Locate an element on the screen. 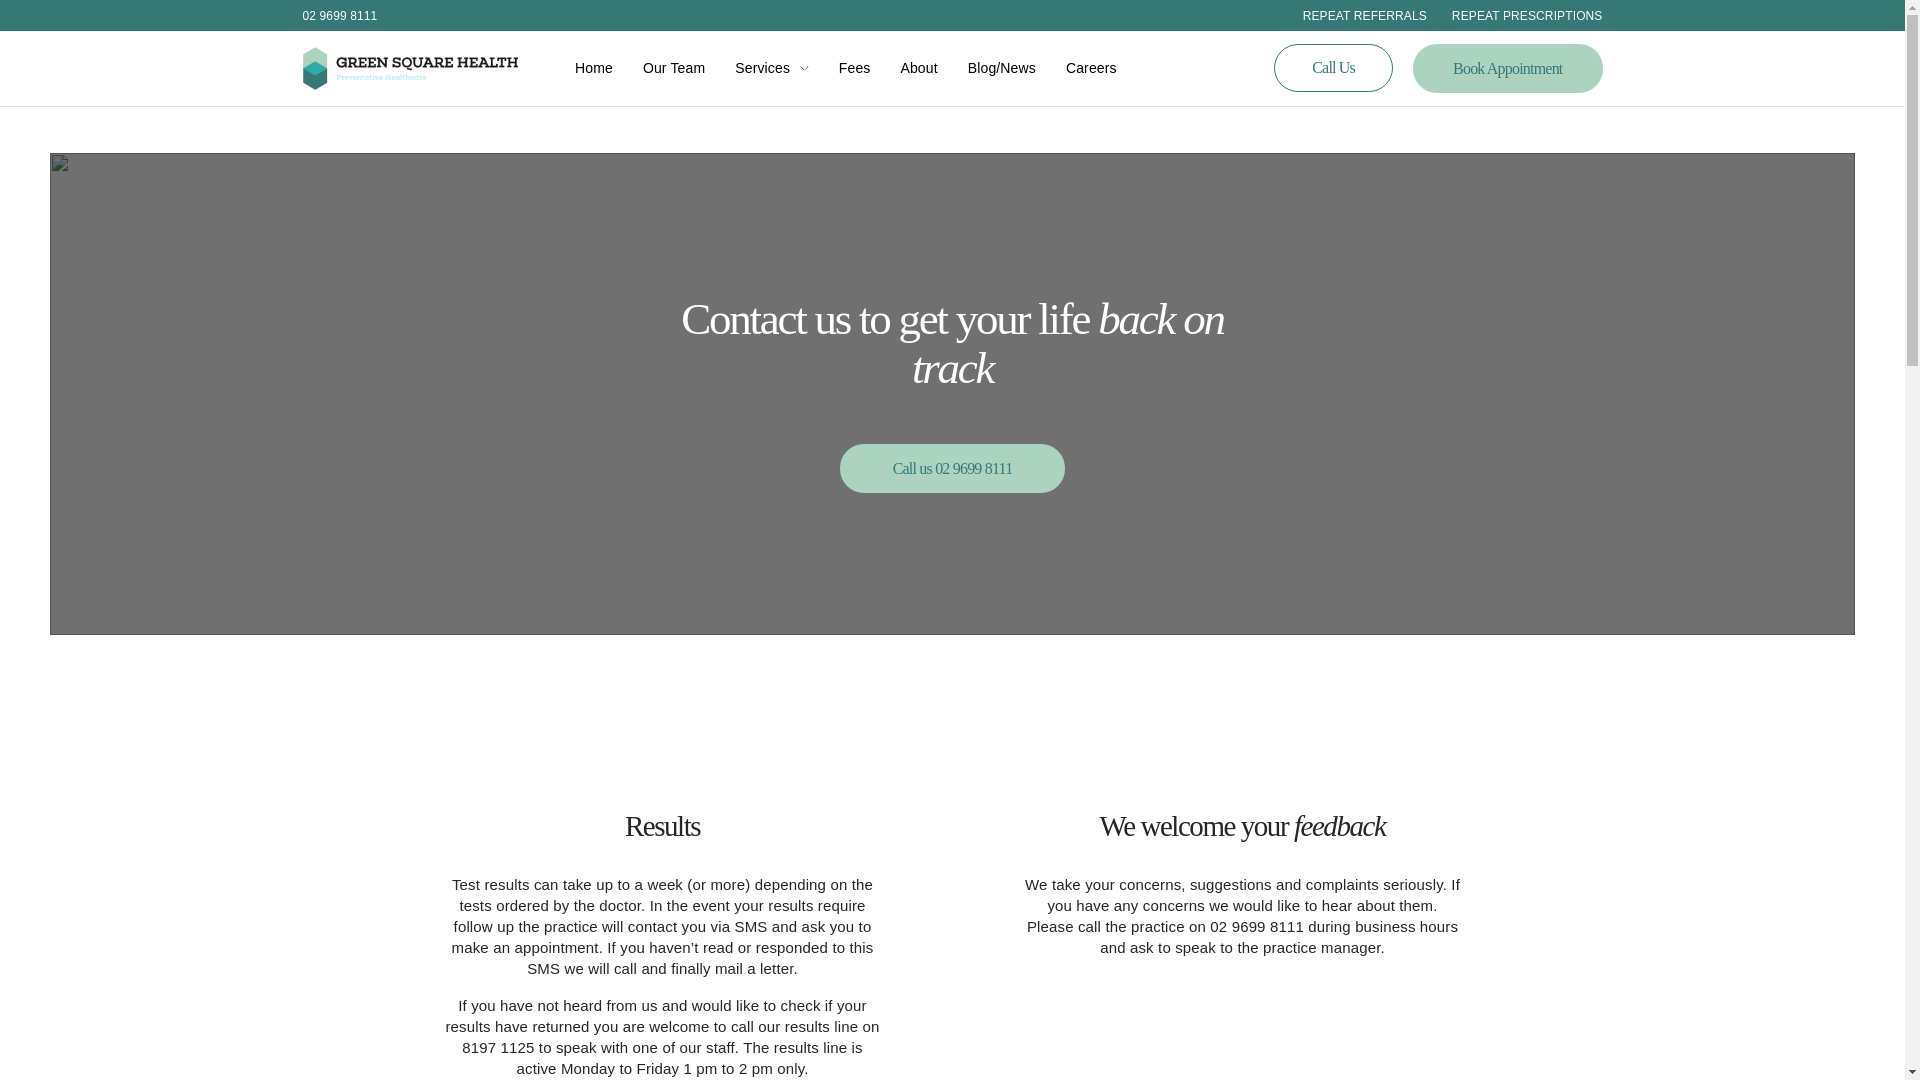 The height and width of the screenshot is (1080, 1920). 02 9699 8111 is located at coordinates (338, 14).